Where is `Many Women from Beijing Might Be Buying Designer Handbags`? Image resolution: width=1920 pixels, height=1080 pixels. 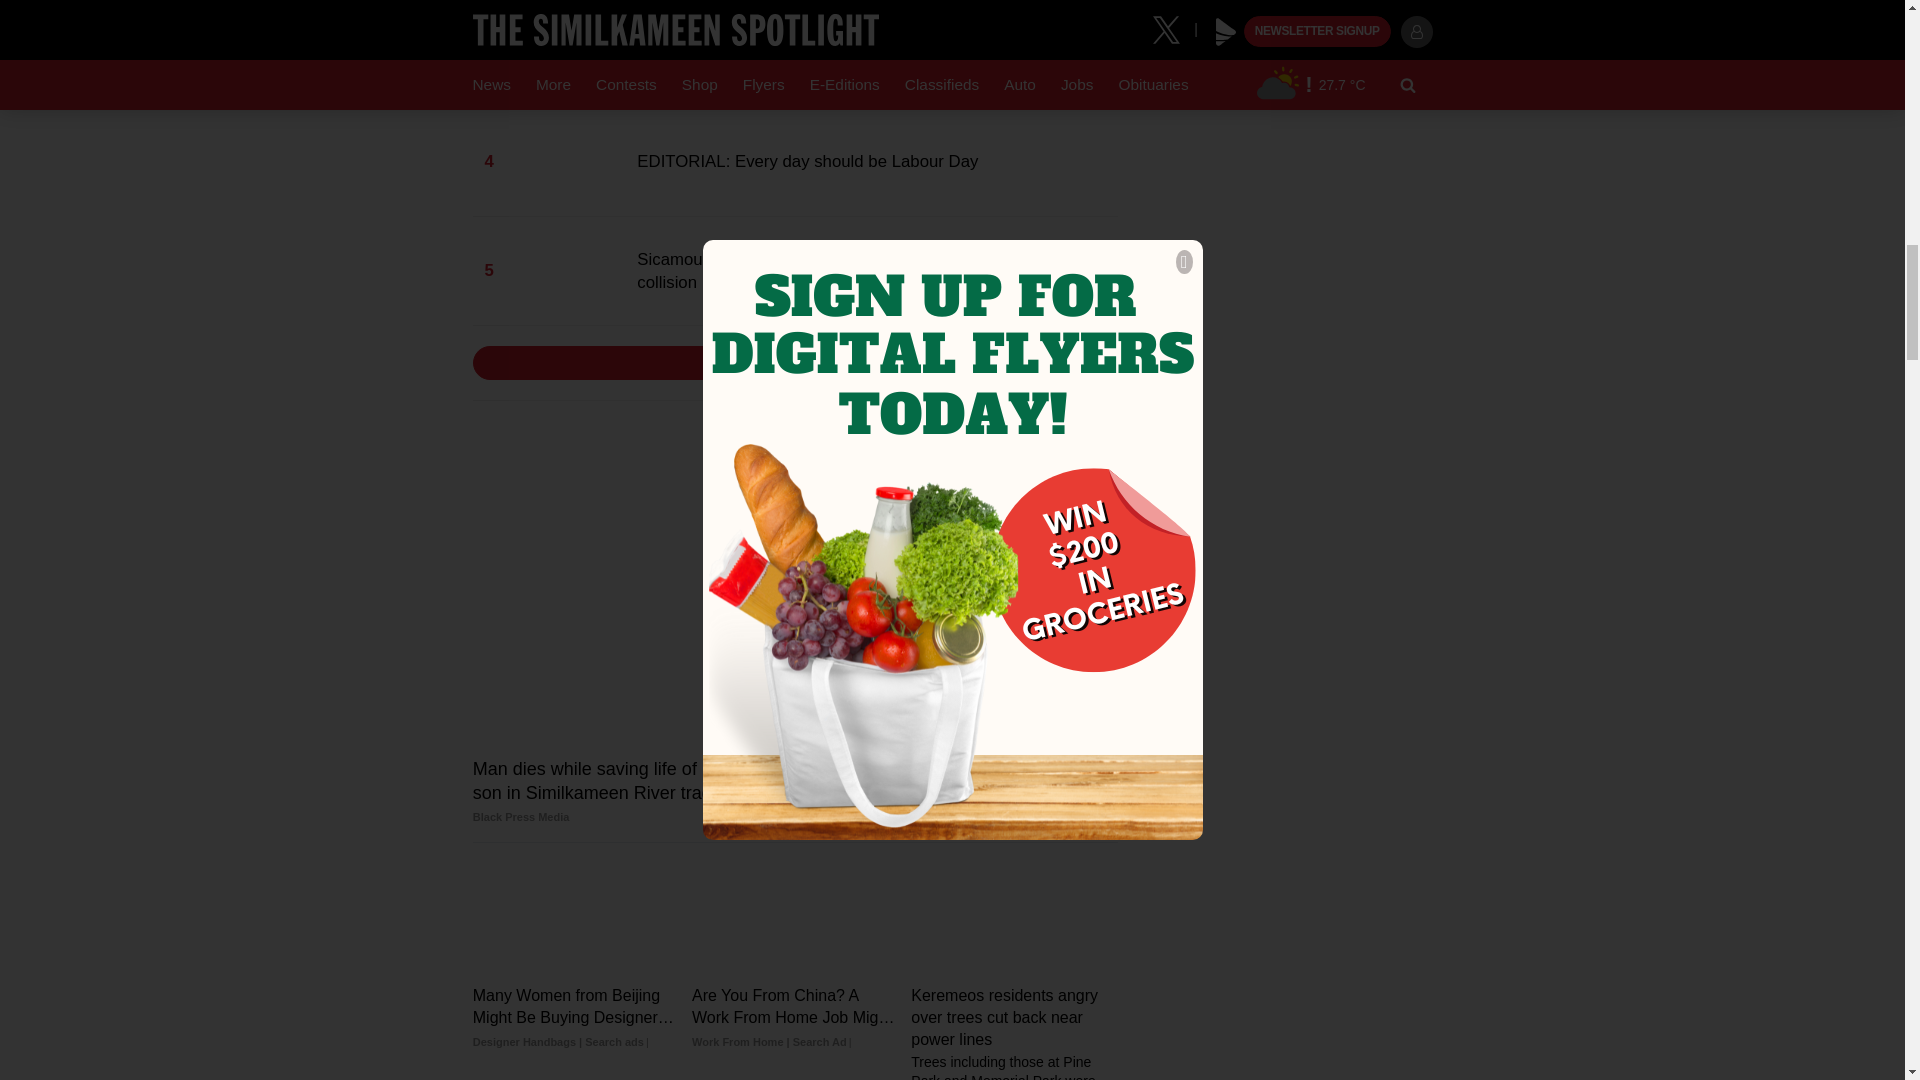
Many Women from Beijing Might Be Buying Designer Handbags is located at coordinates (576, 1018).